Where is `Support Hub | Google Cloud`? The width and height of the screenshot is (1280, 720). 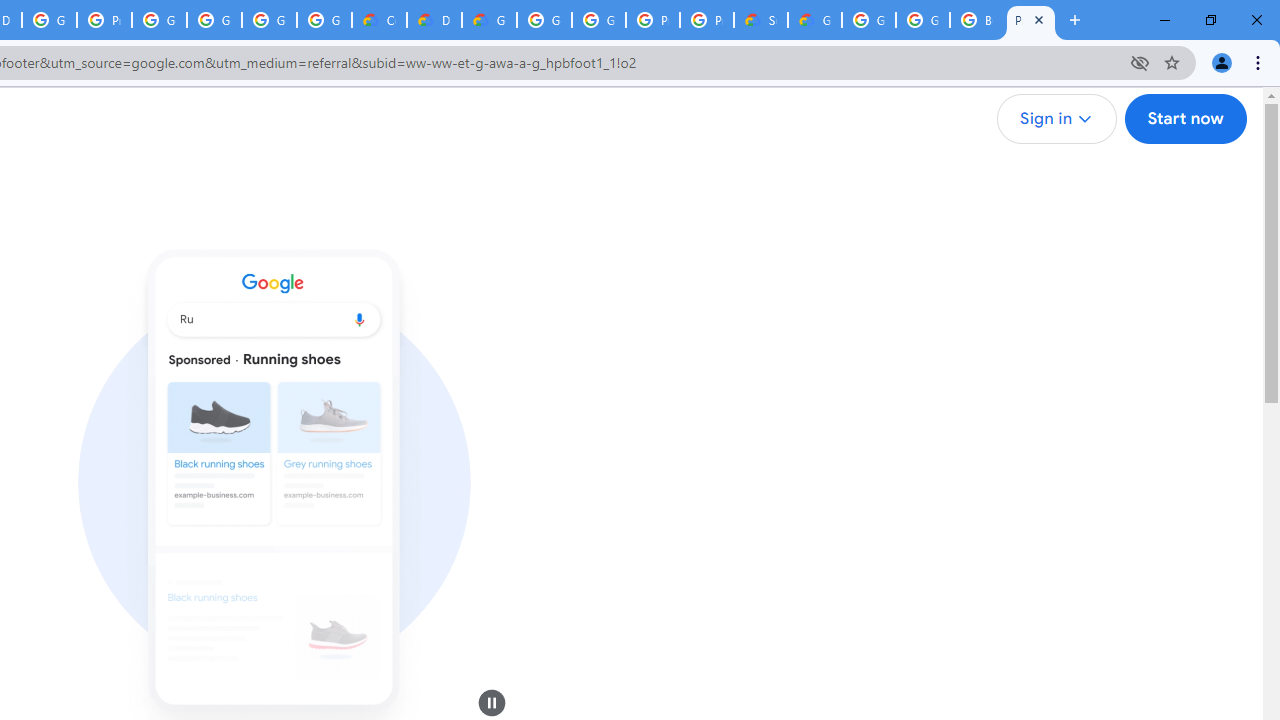 Support Hub | Google Cloud is located at coordinates (760, 20).